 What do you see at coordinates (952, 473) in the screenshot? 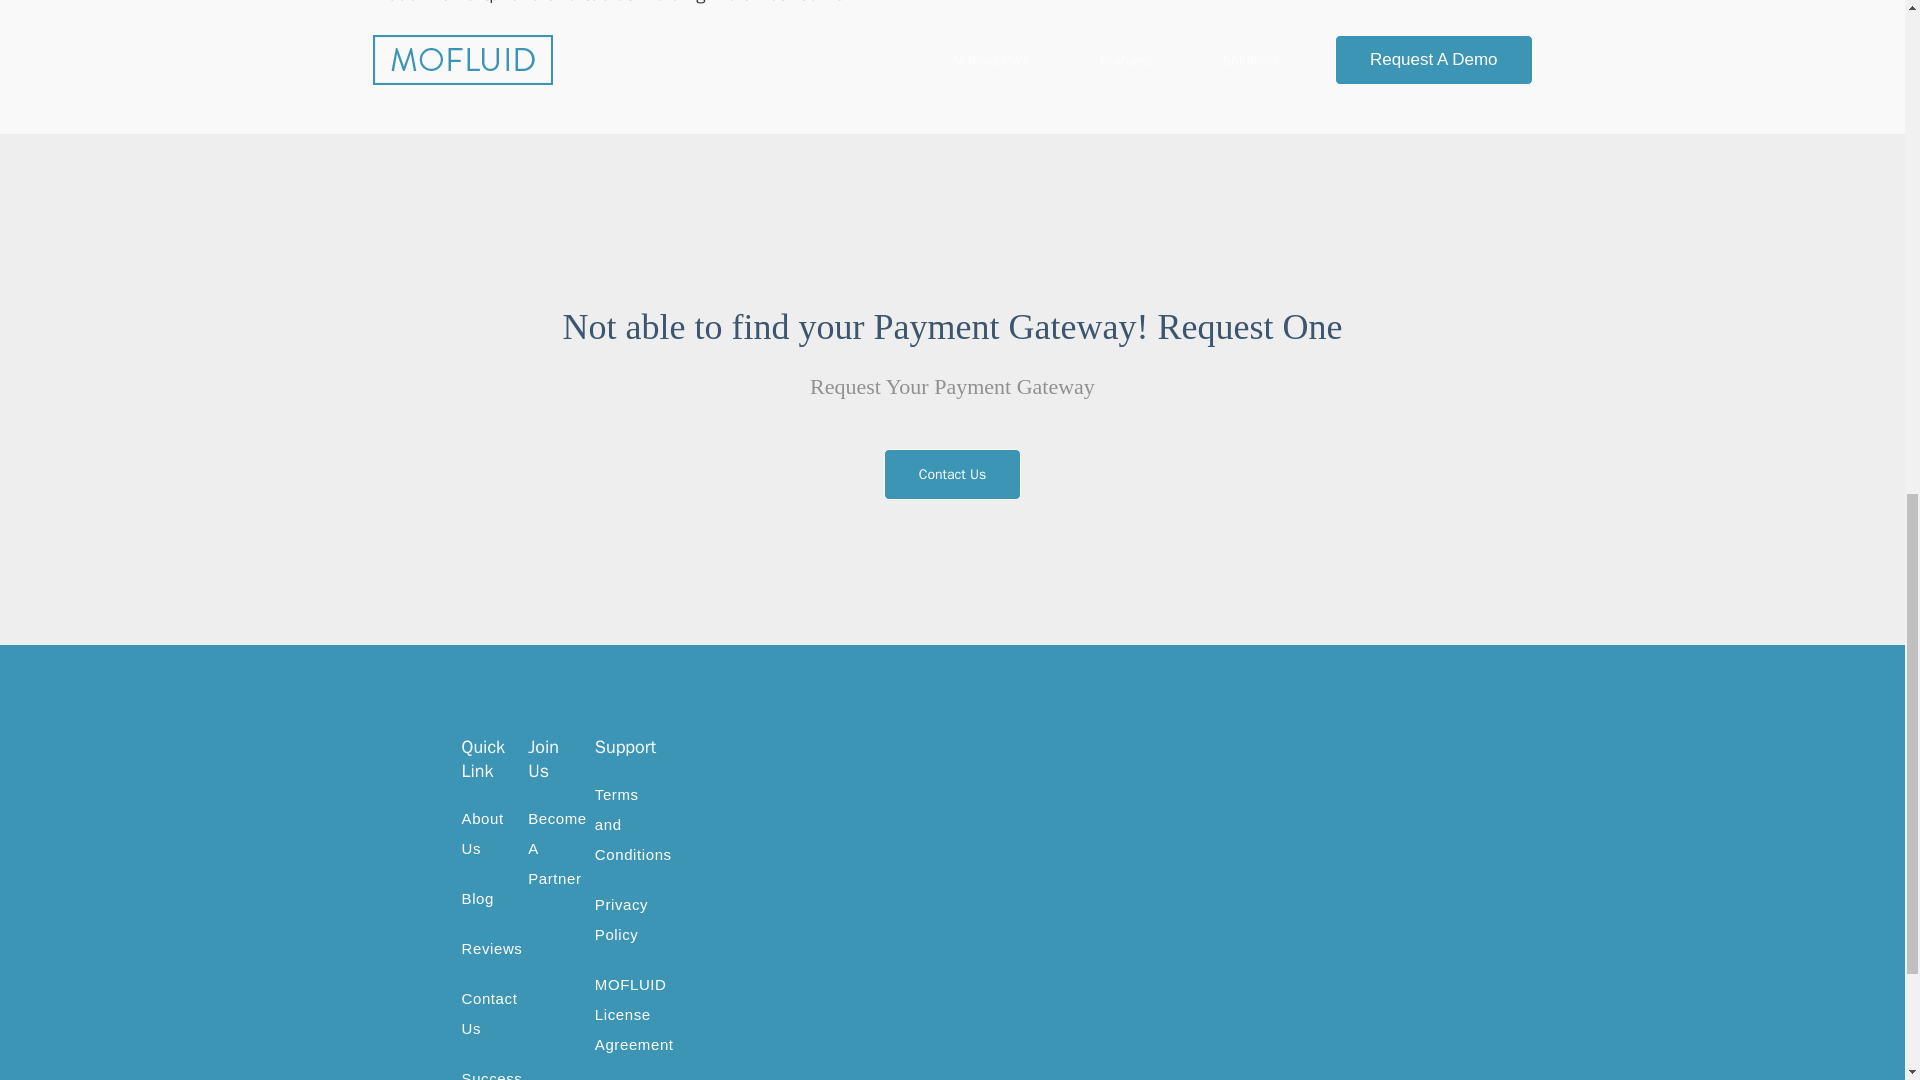
I see `Contact Us` at bounding box center [952, 473].